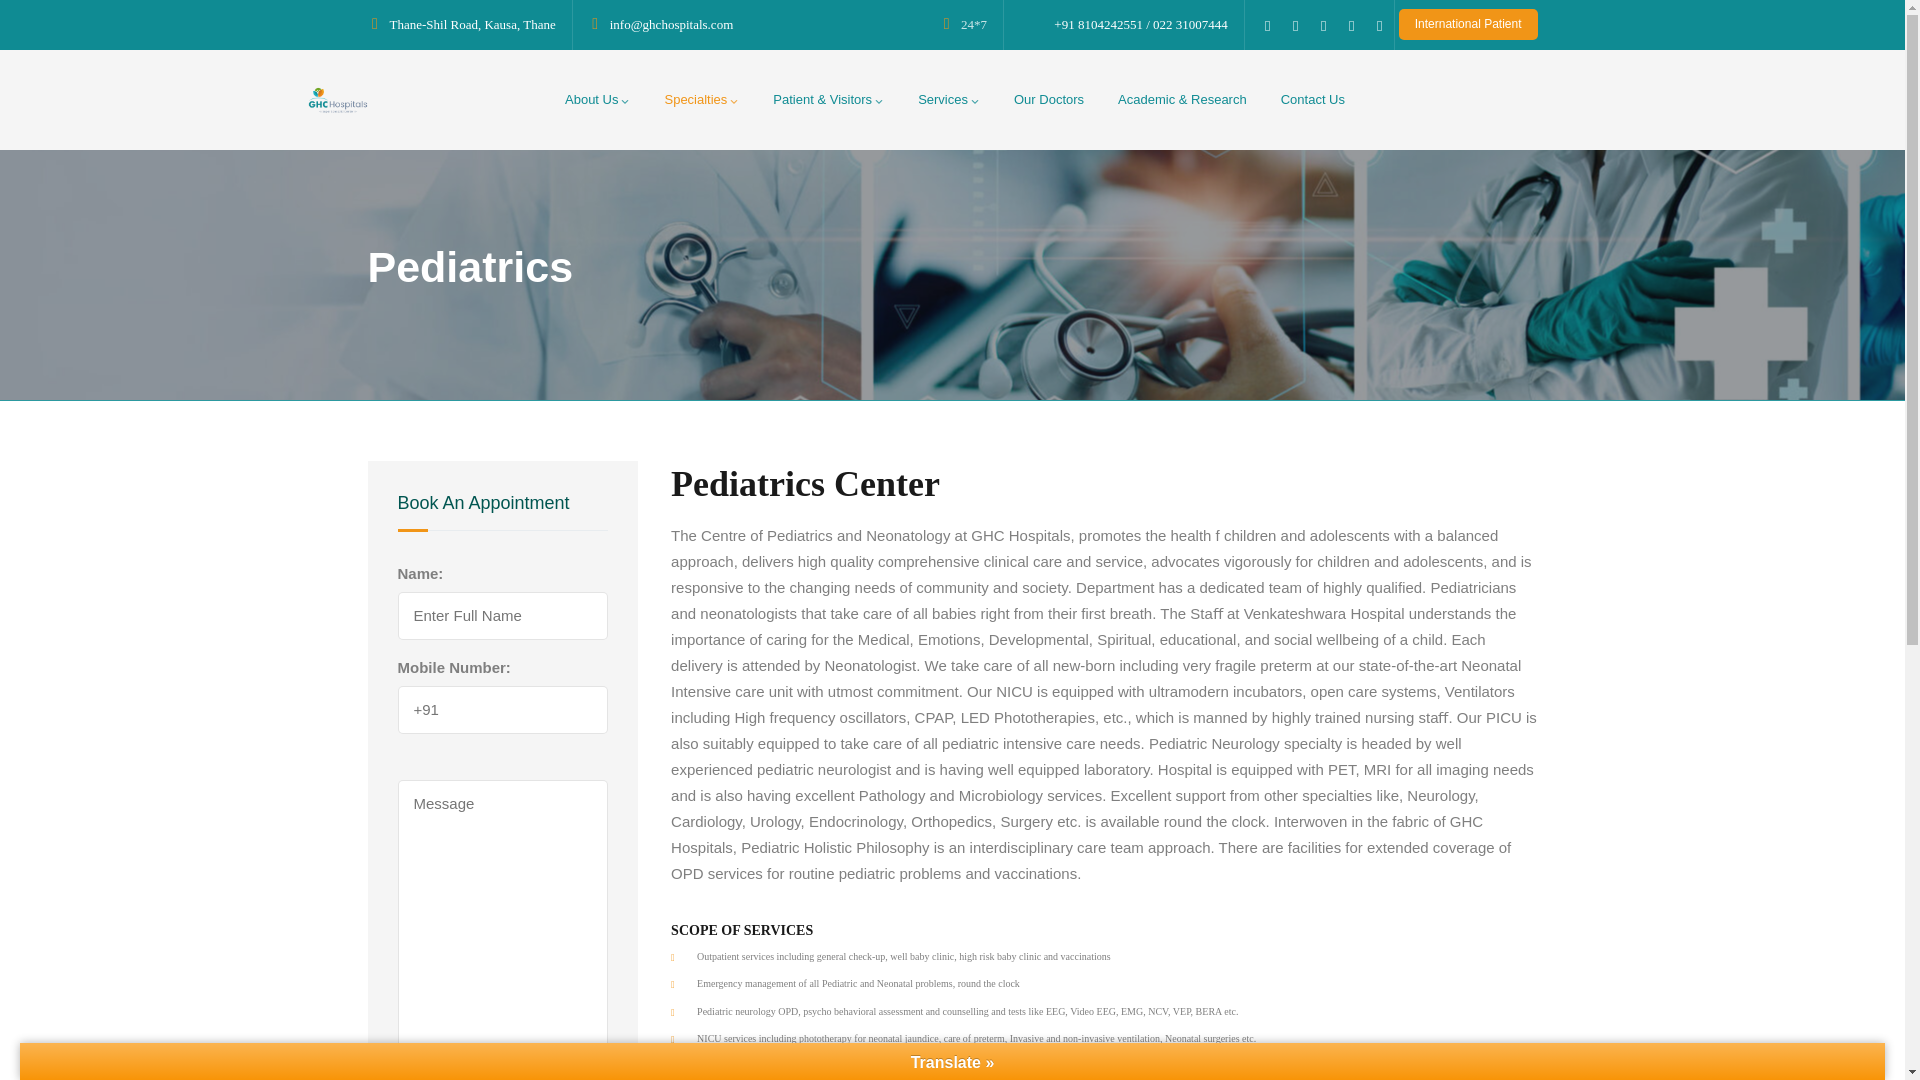  Describe the element at coordinates (1189, 24) in the screenshot. I see `022 31007444` at that location.